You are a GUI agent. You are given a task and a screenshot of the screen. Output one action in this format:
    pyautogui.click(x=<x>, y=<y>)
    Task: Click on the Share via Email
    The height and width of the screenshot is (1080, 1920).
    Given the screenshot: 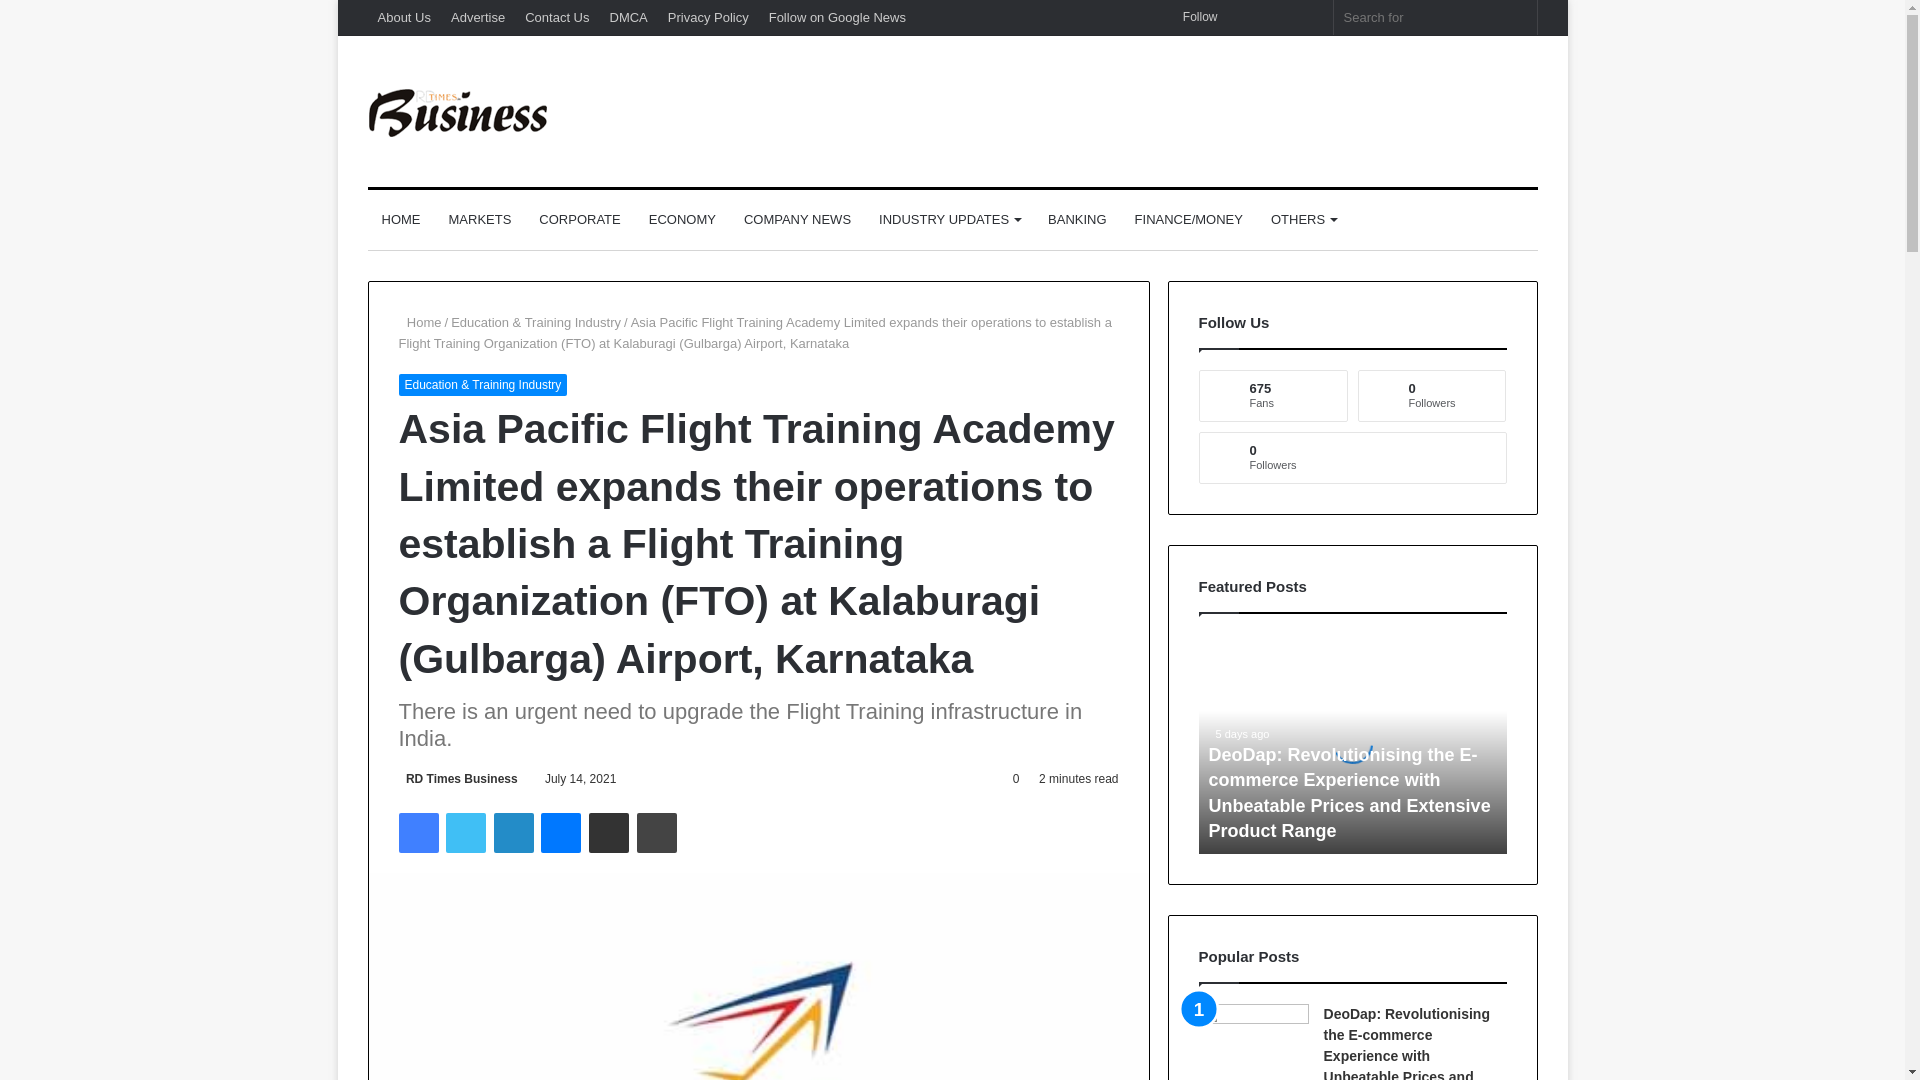 What is the action you would take?
    pyautogui.click(x=609, y=833)
    